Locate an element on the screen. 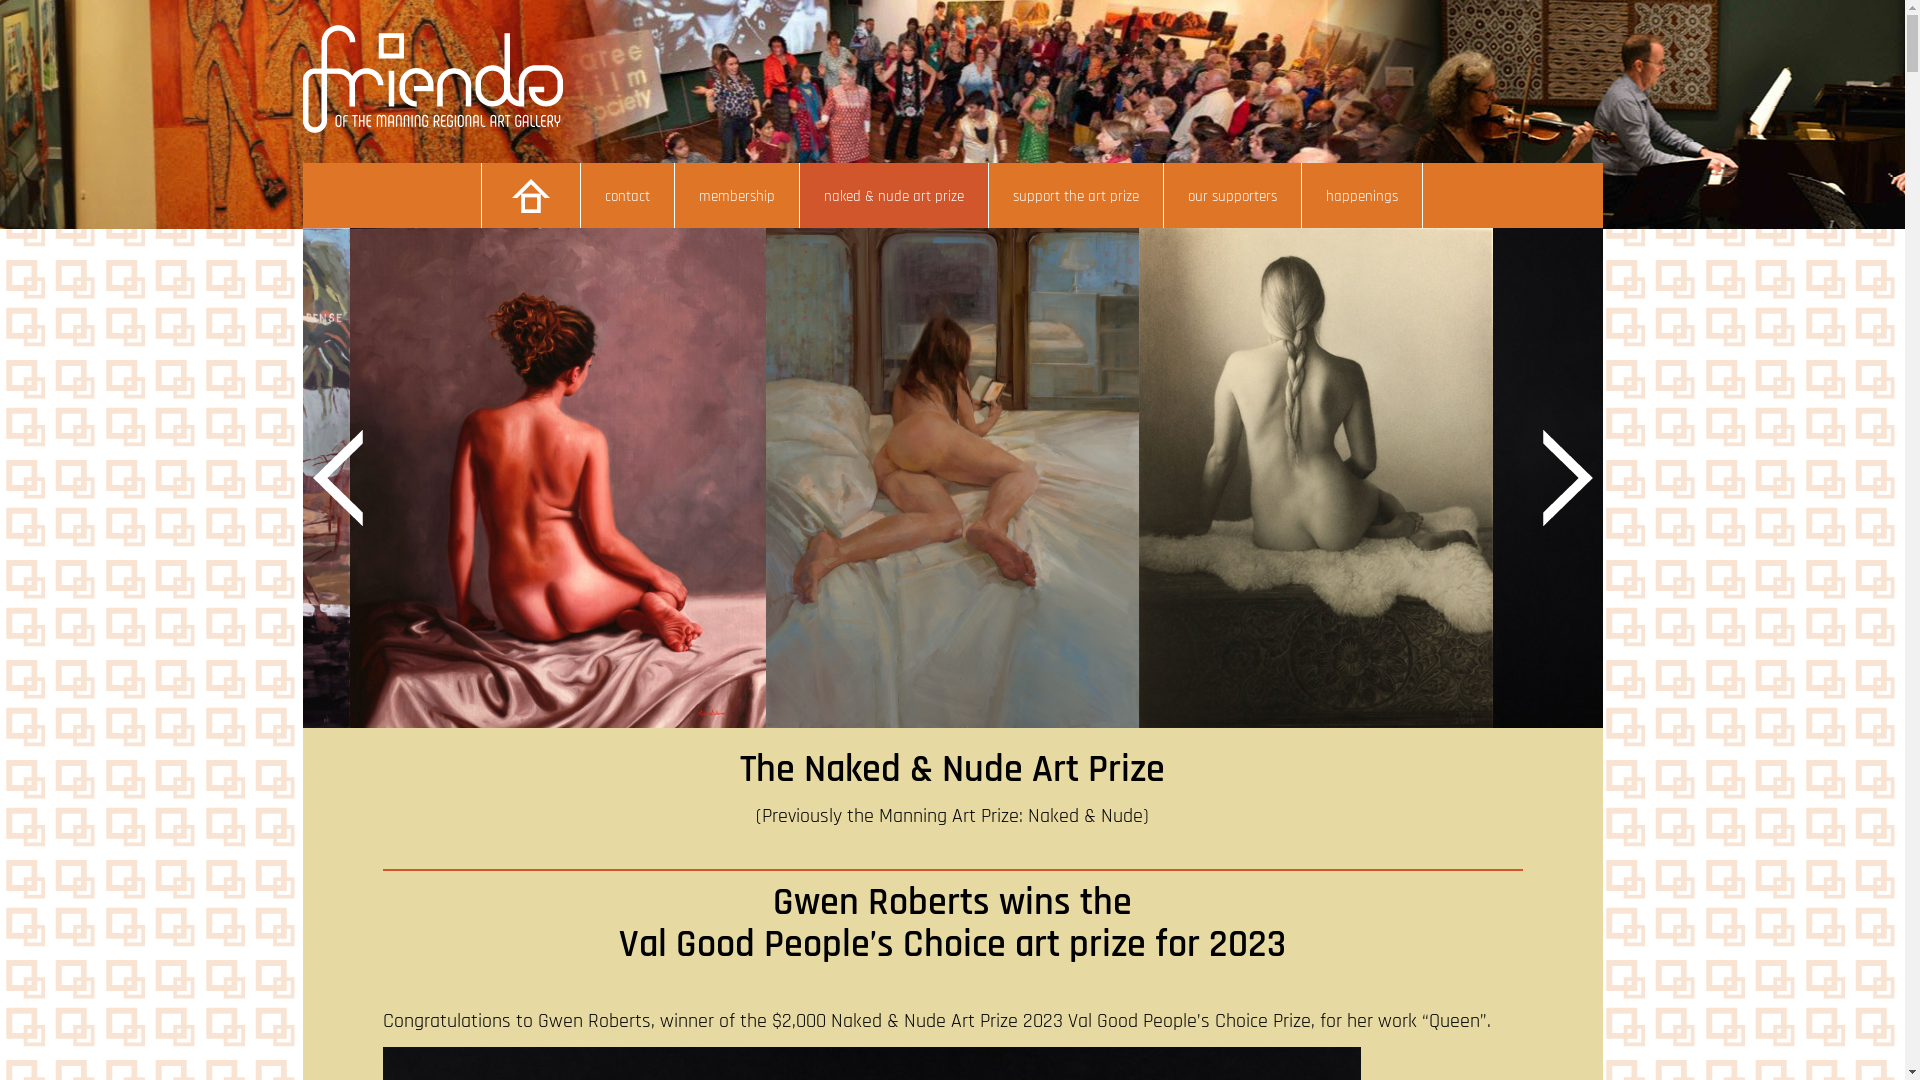  support the art prize is located at coordinates (1076, 196).